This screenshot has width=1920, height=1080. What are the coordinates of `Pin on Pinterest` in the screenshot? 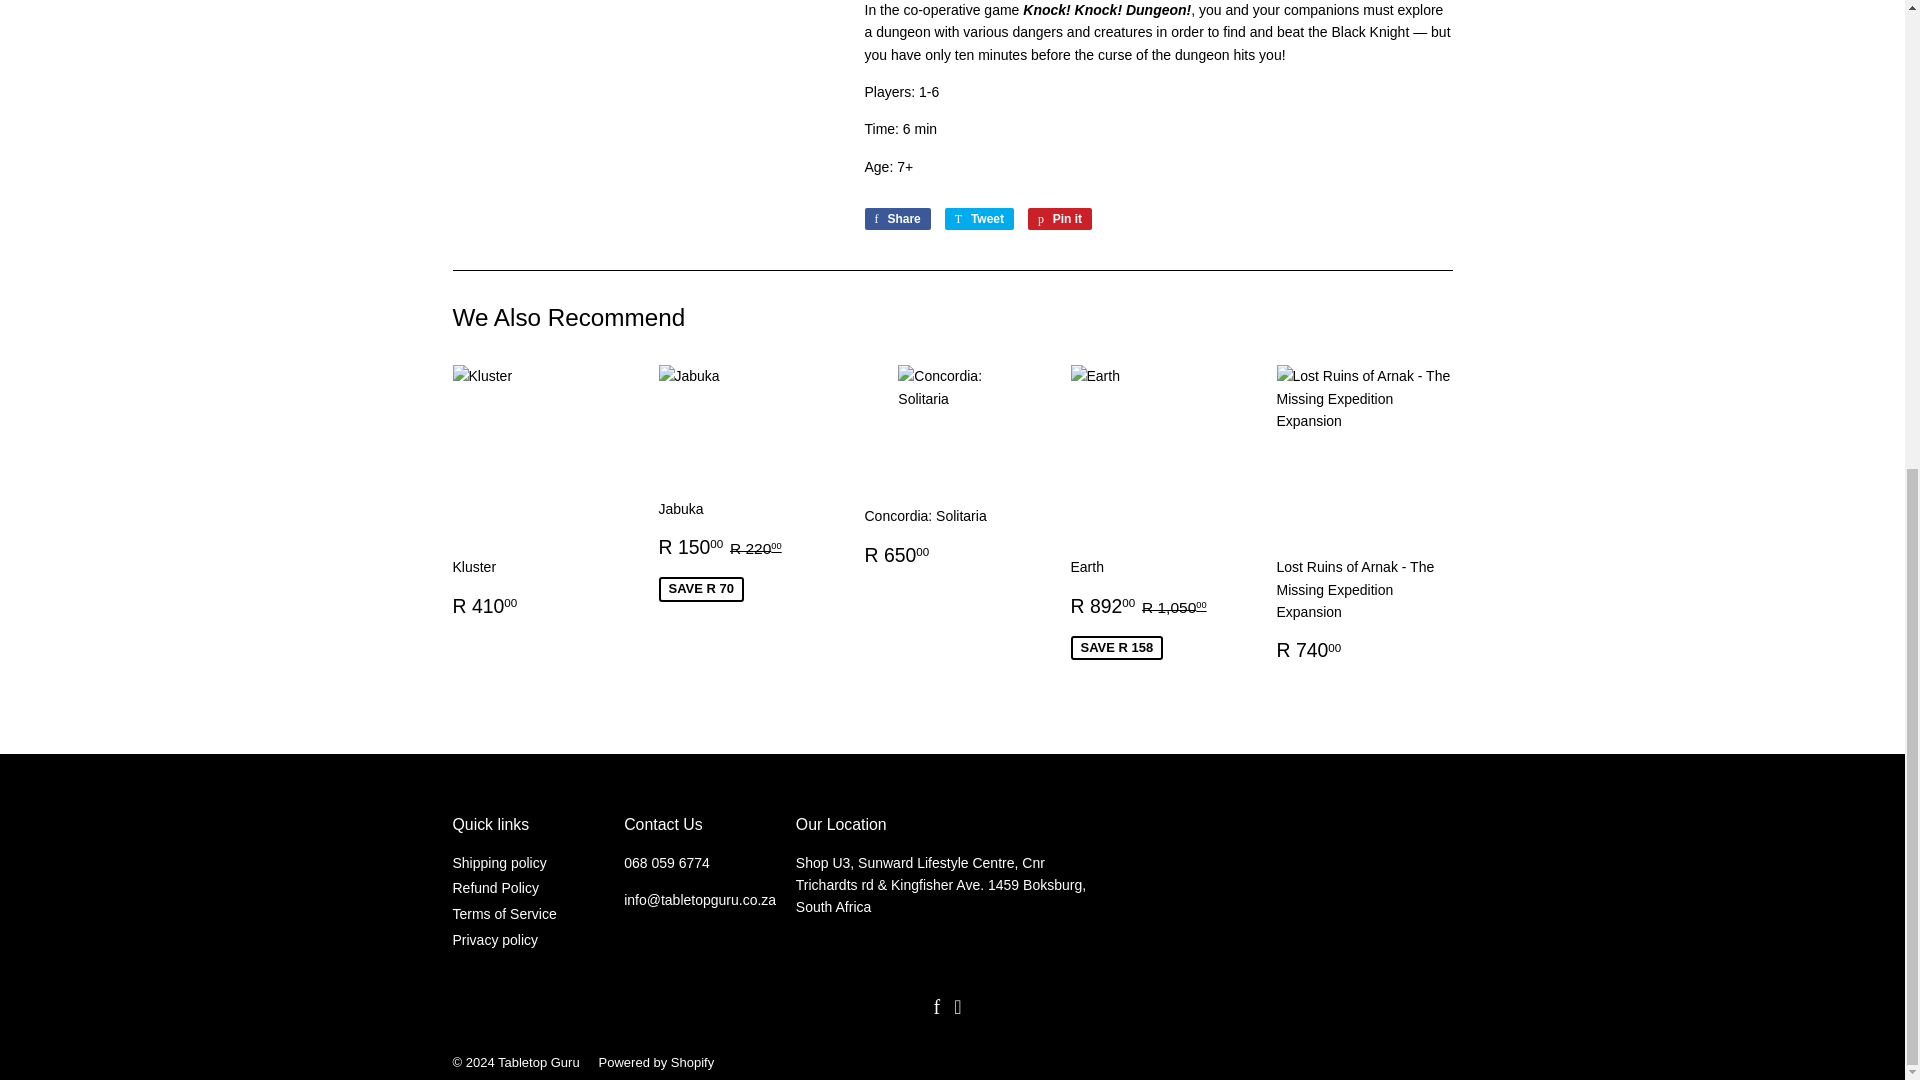 It's located at (1060, 219).